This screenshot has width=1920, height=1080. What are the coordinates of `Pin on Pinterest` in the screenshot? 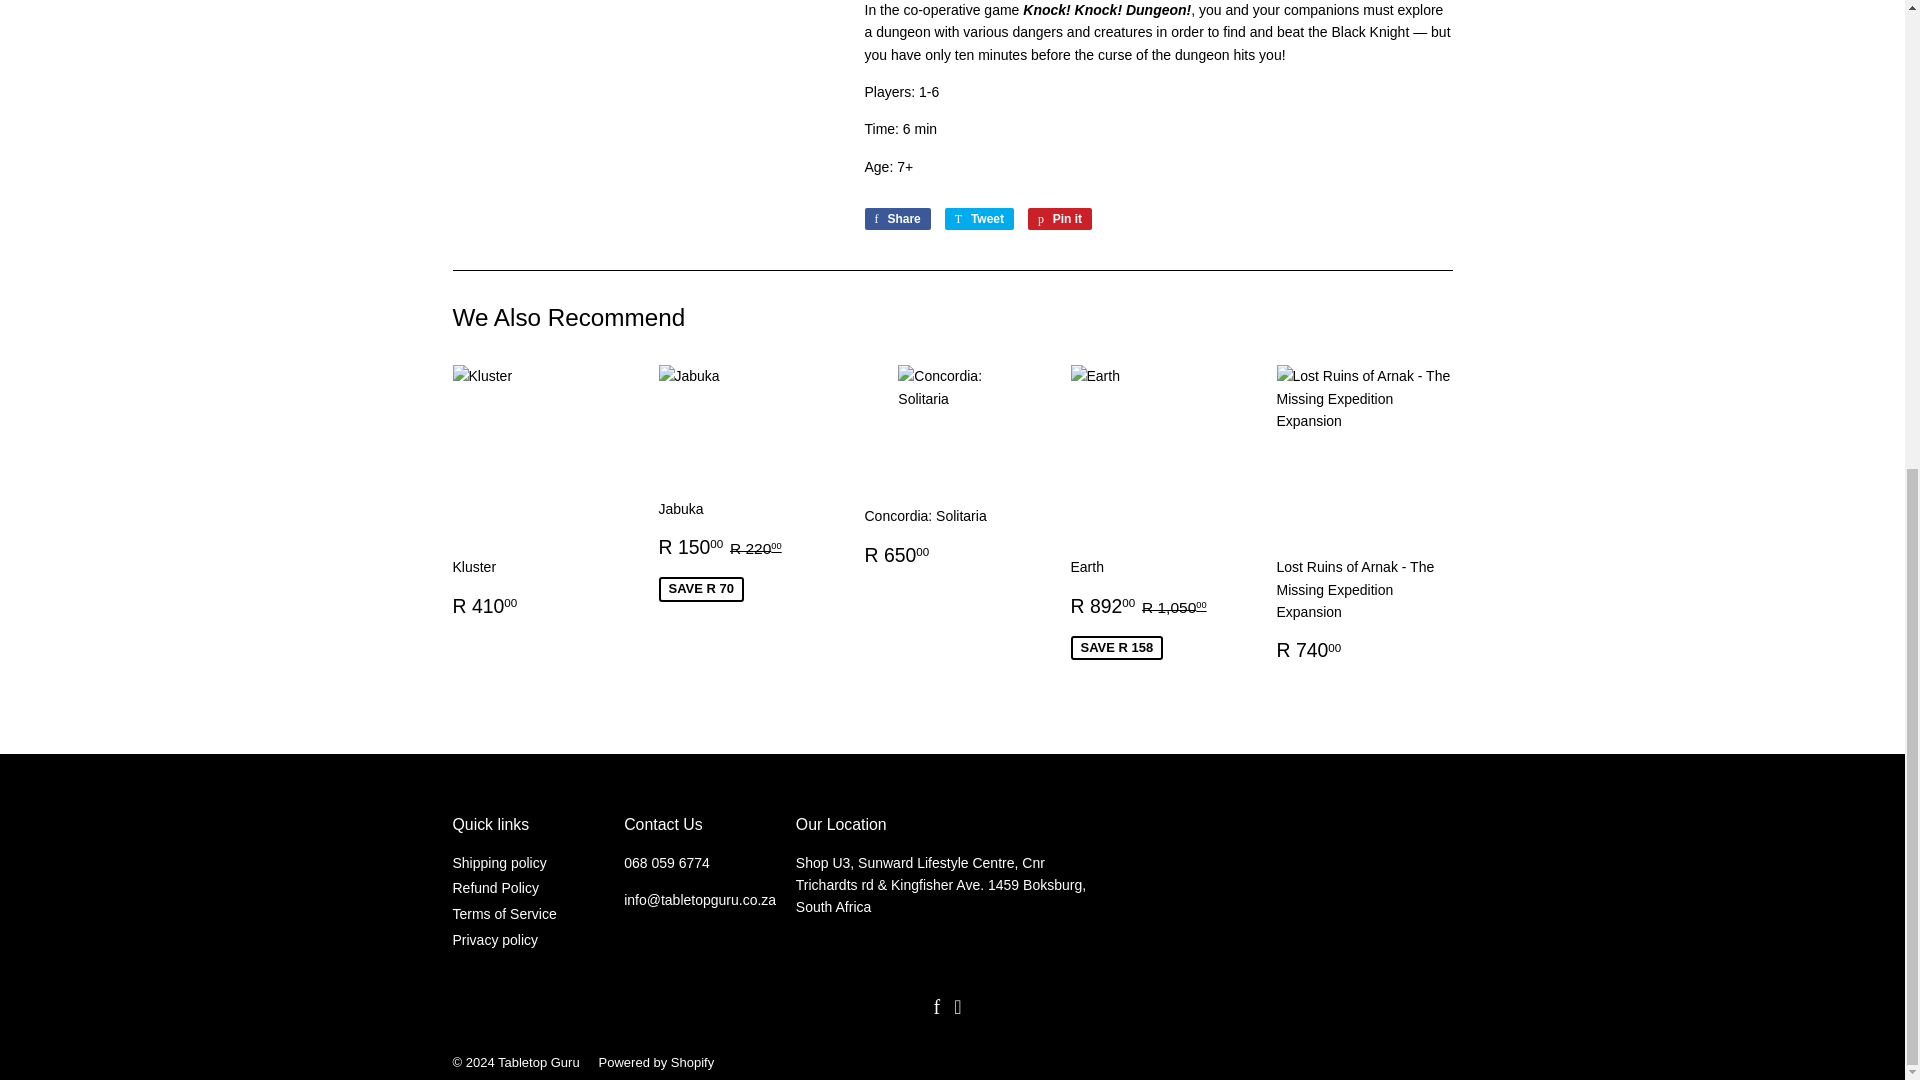 It's located at (1060, 219).